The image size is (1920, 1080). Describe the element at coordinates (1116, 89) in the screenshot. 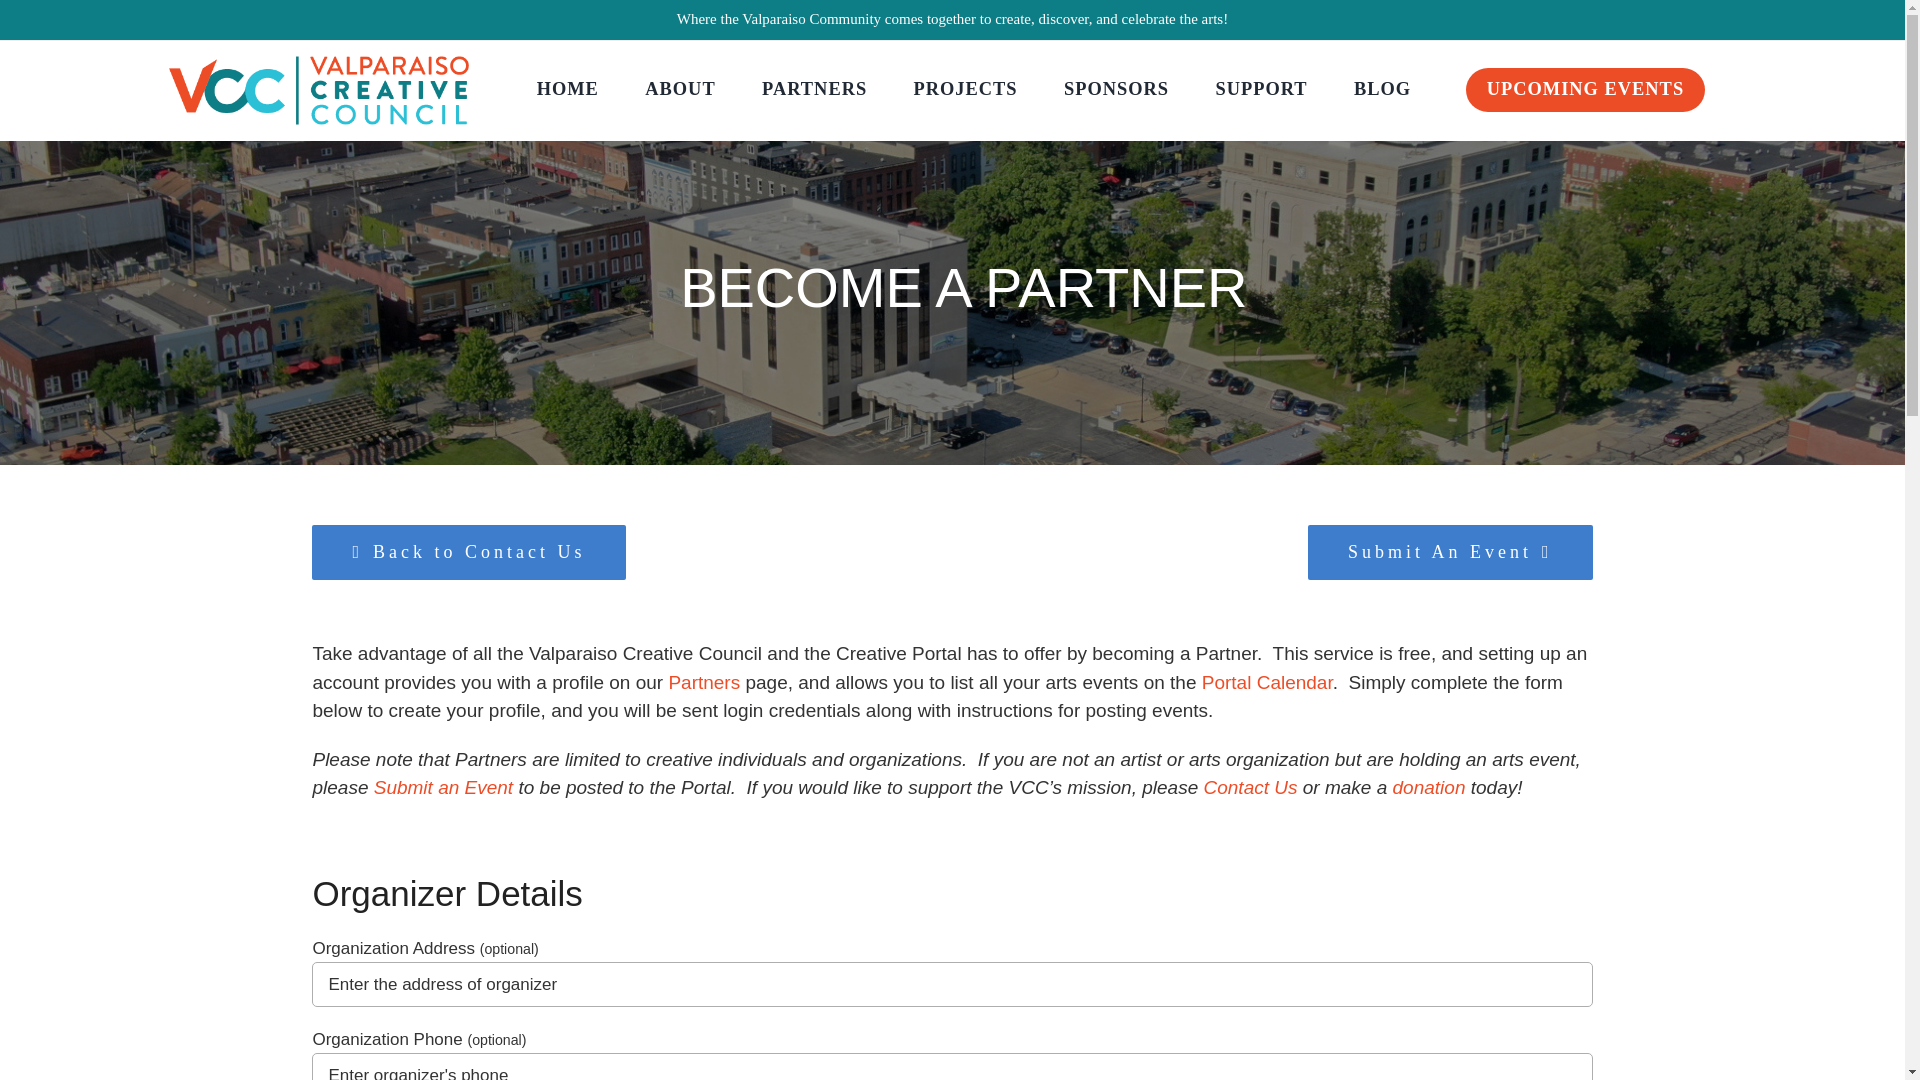

I see `SPONSORS` at that location.